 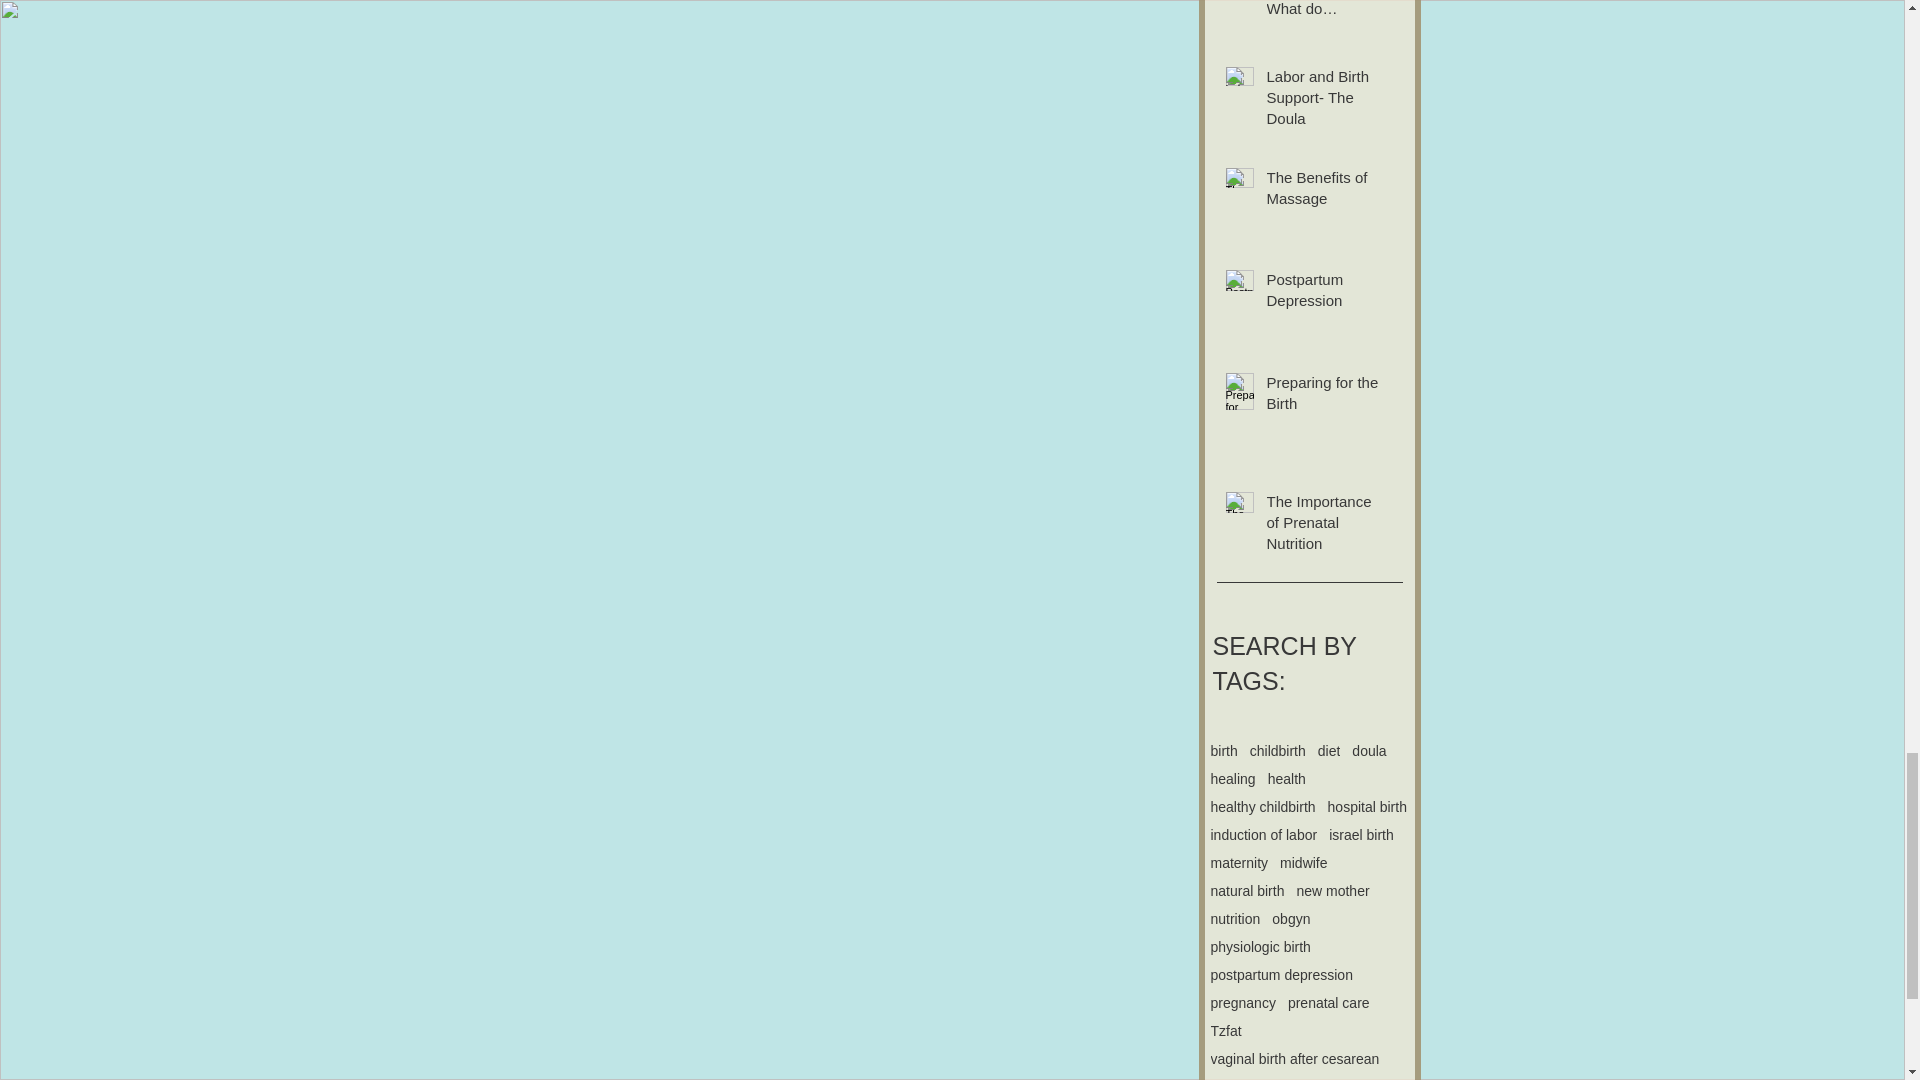 What do you see at coordinates (1246, 890) in the screenshot?
I see `natural birth` at bounding box center [1246, 890].